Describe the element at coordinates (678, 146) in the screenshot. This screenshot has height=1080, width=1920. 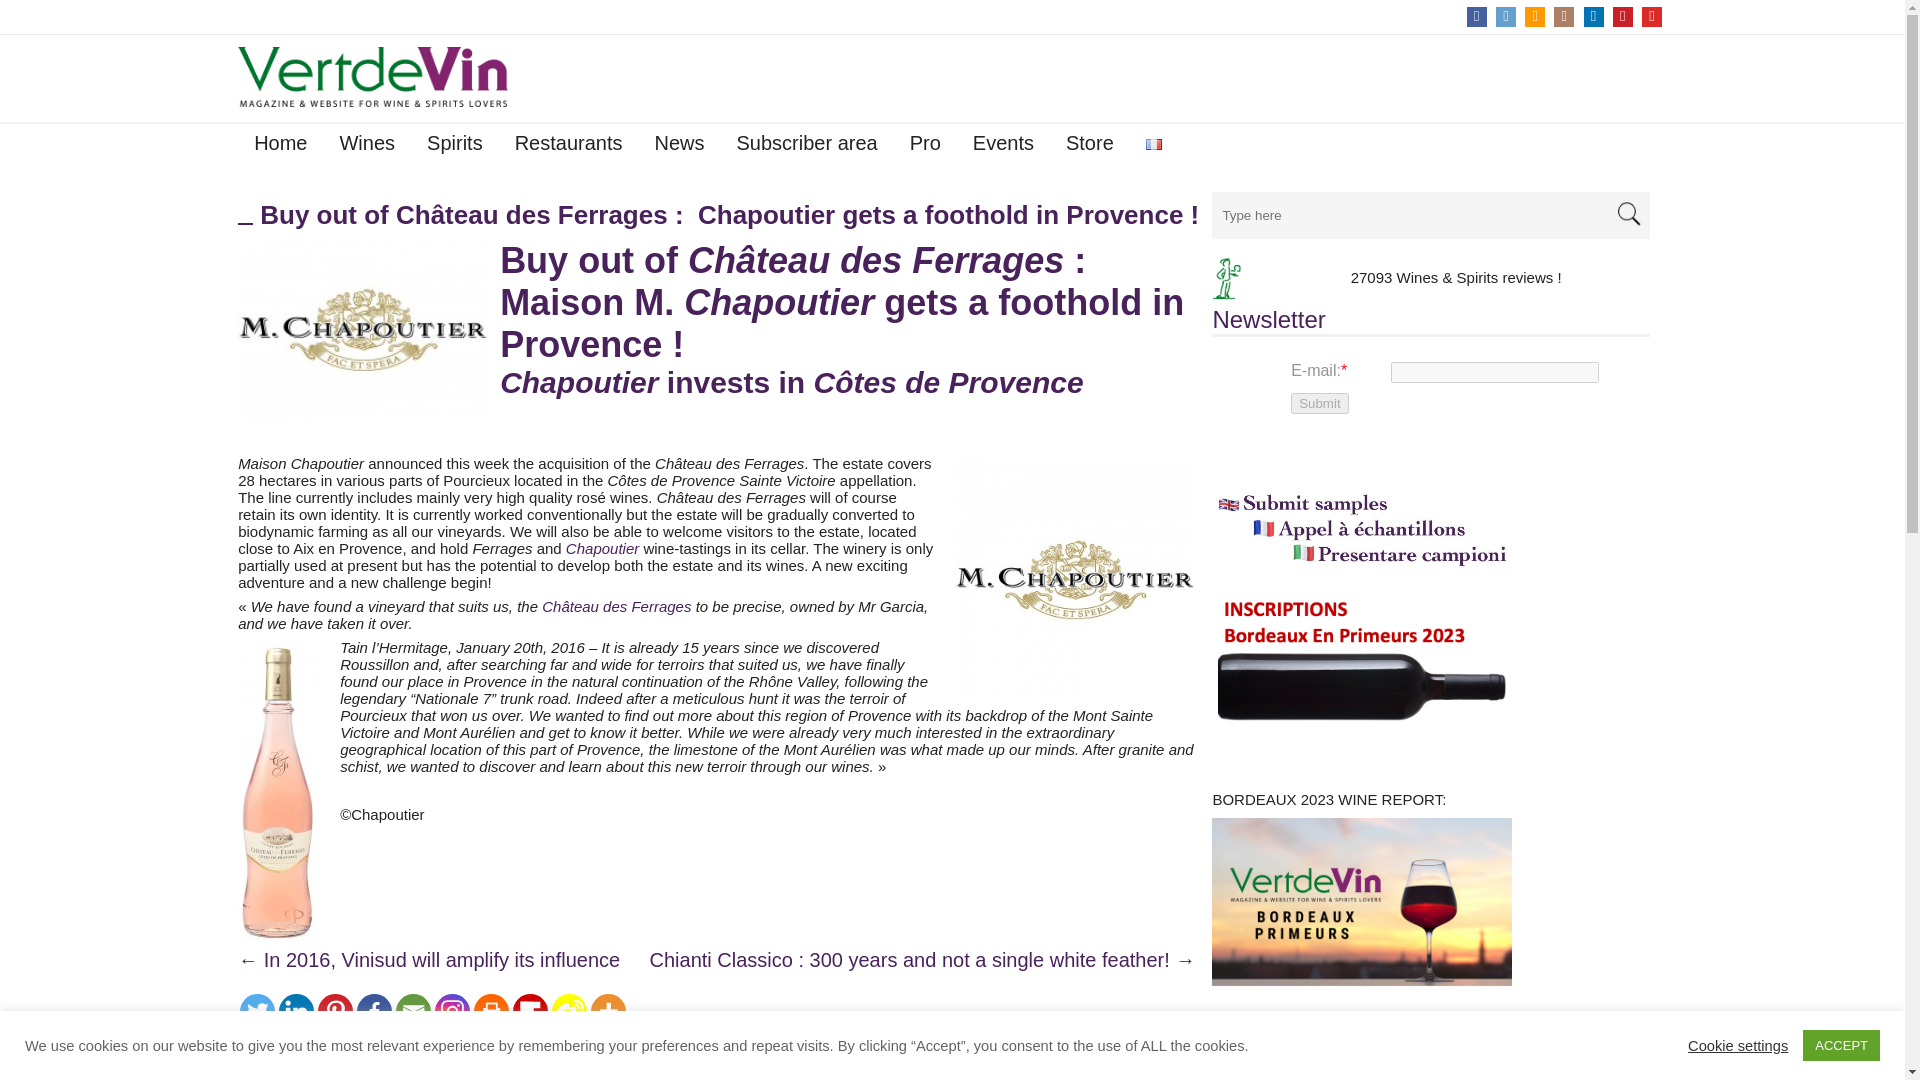
I see `News` at that location.